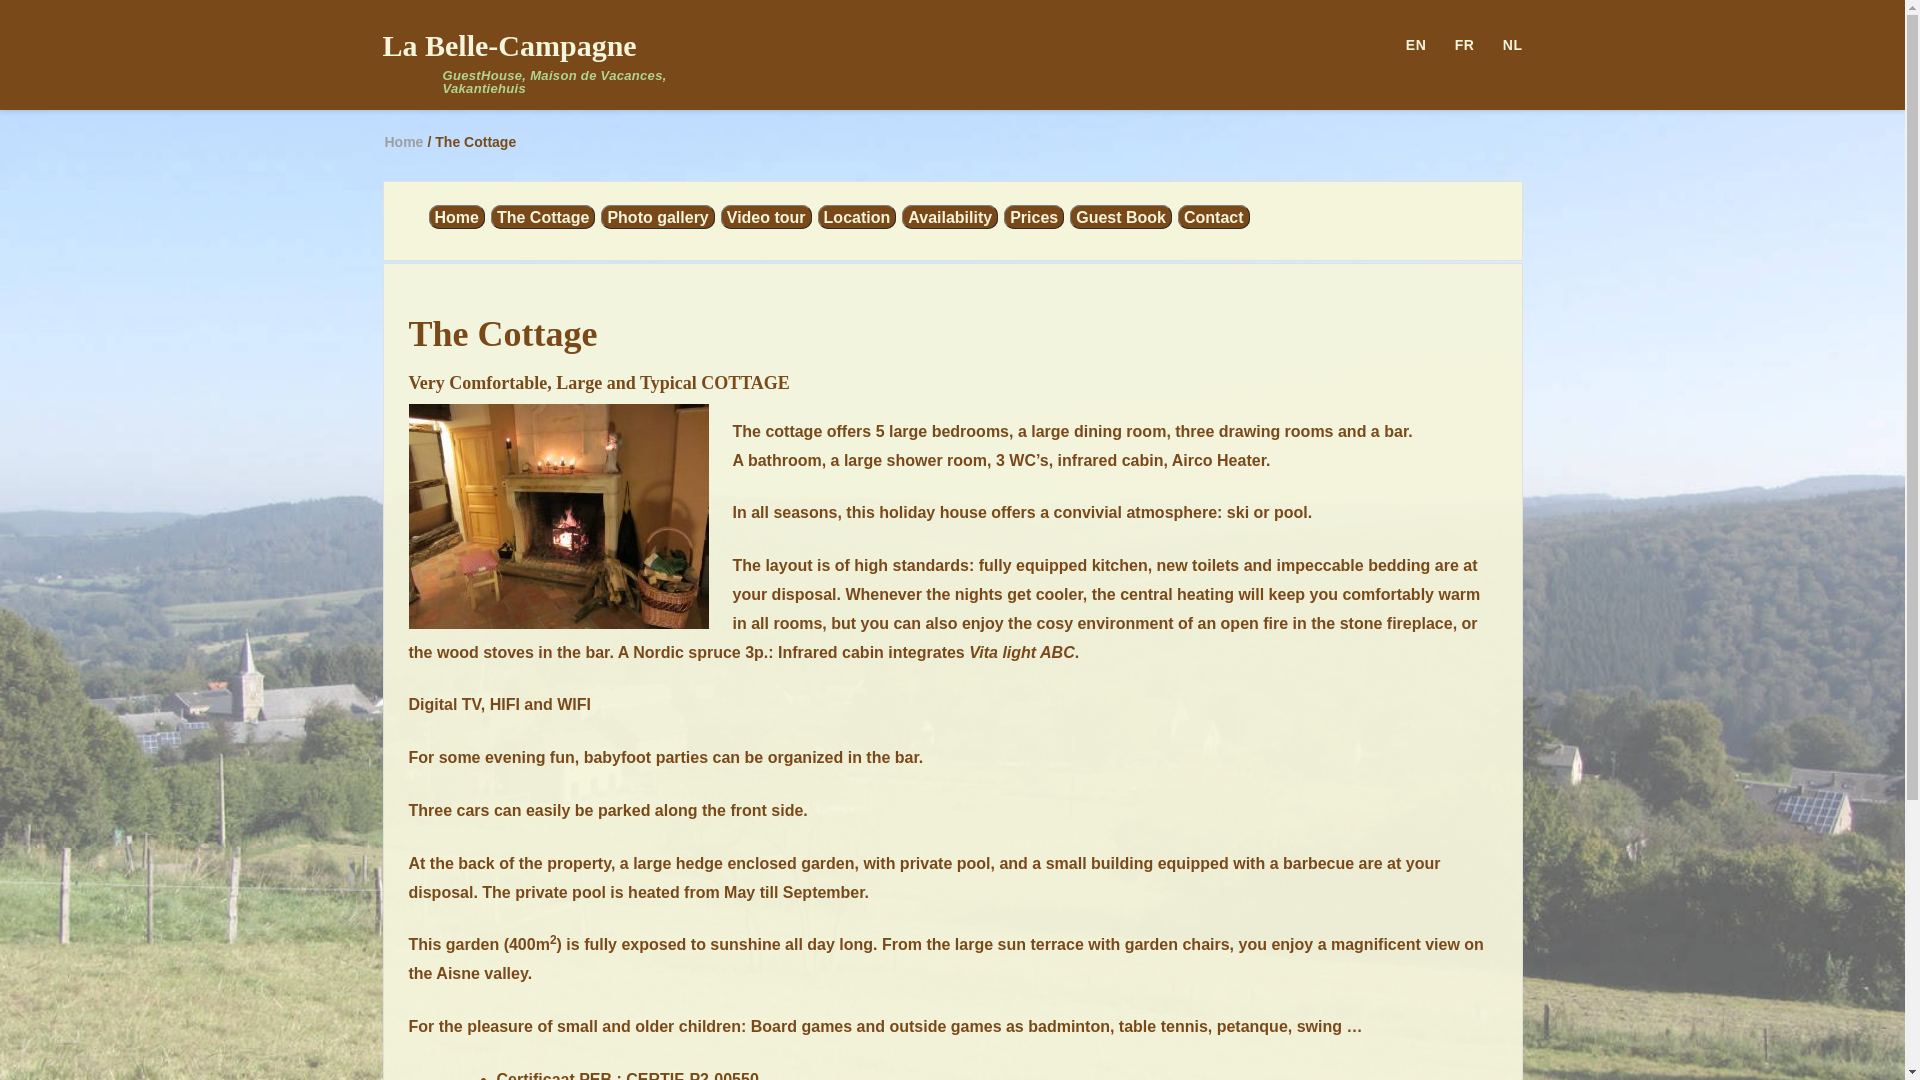  I want to click on Guest Book, so click(1121, 217).